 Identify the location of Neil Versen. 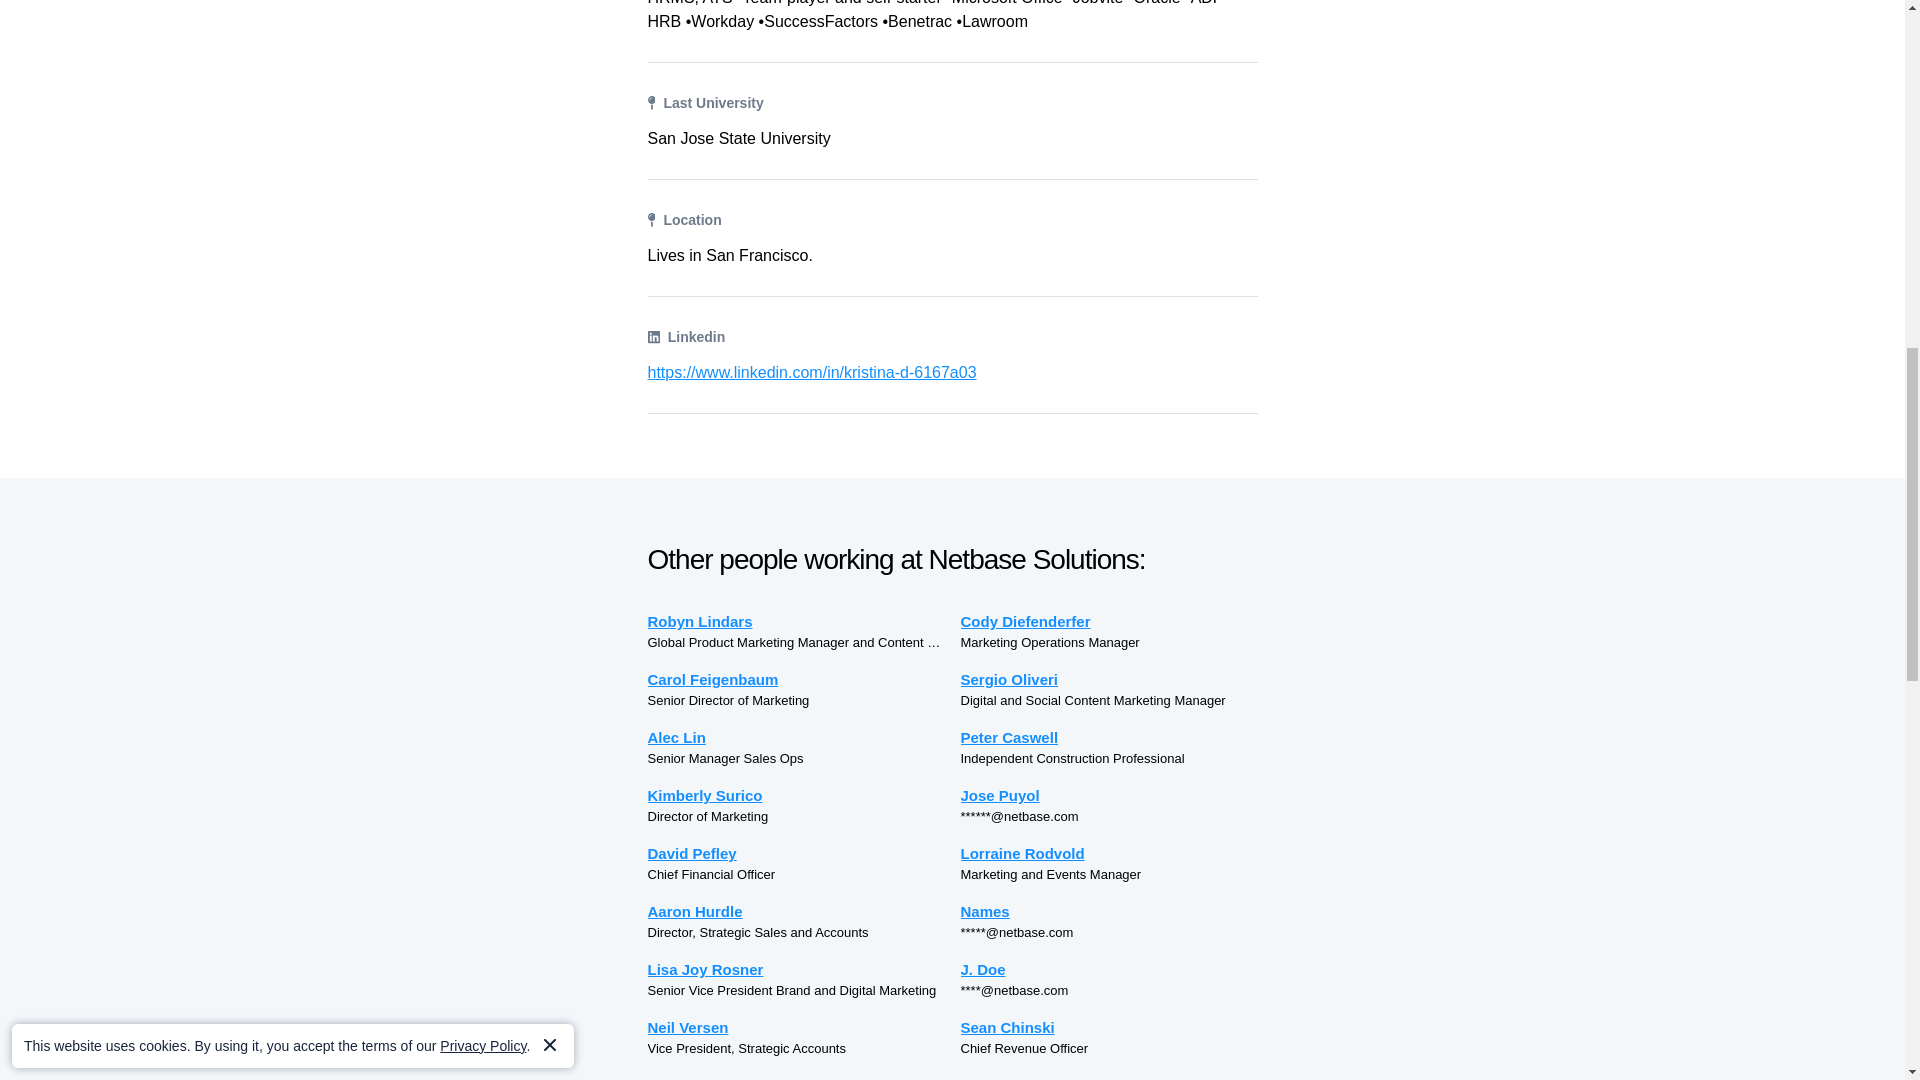
(796, 1027).